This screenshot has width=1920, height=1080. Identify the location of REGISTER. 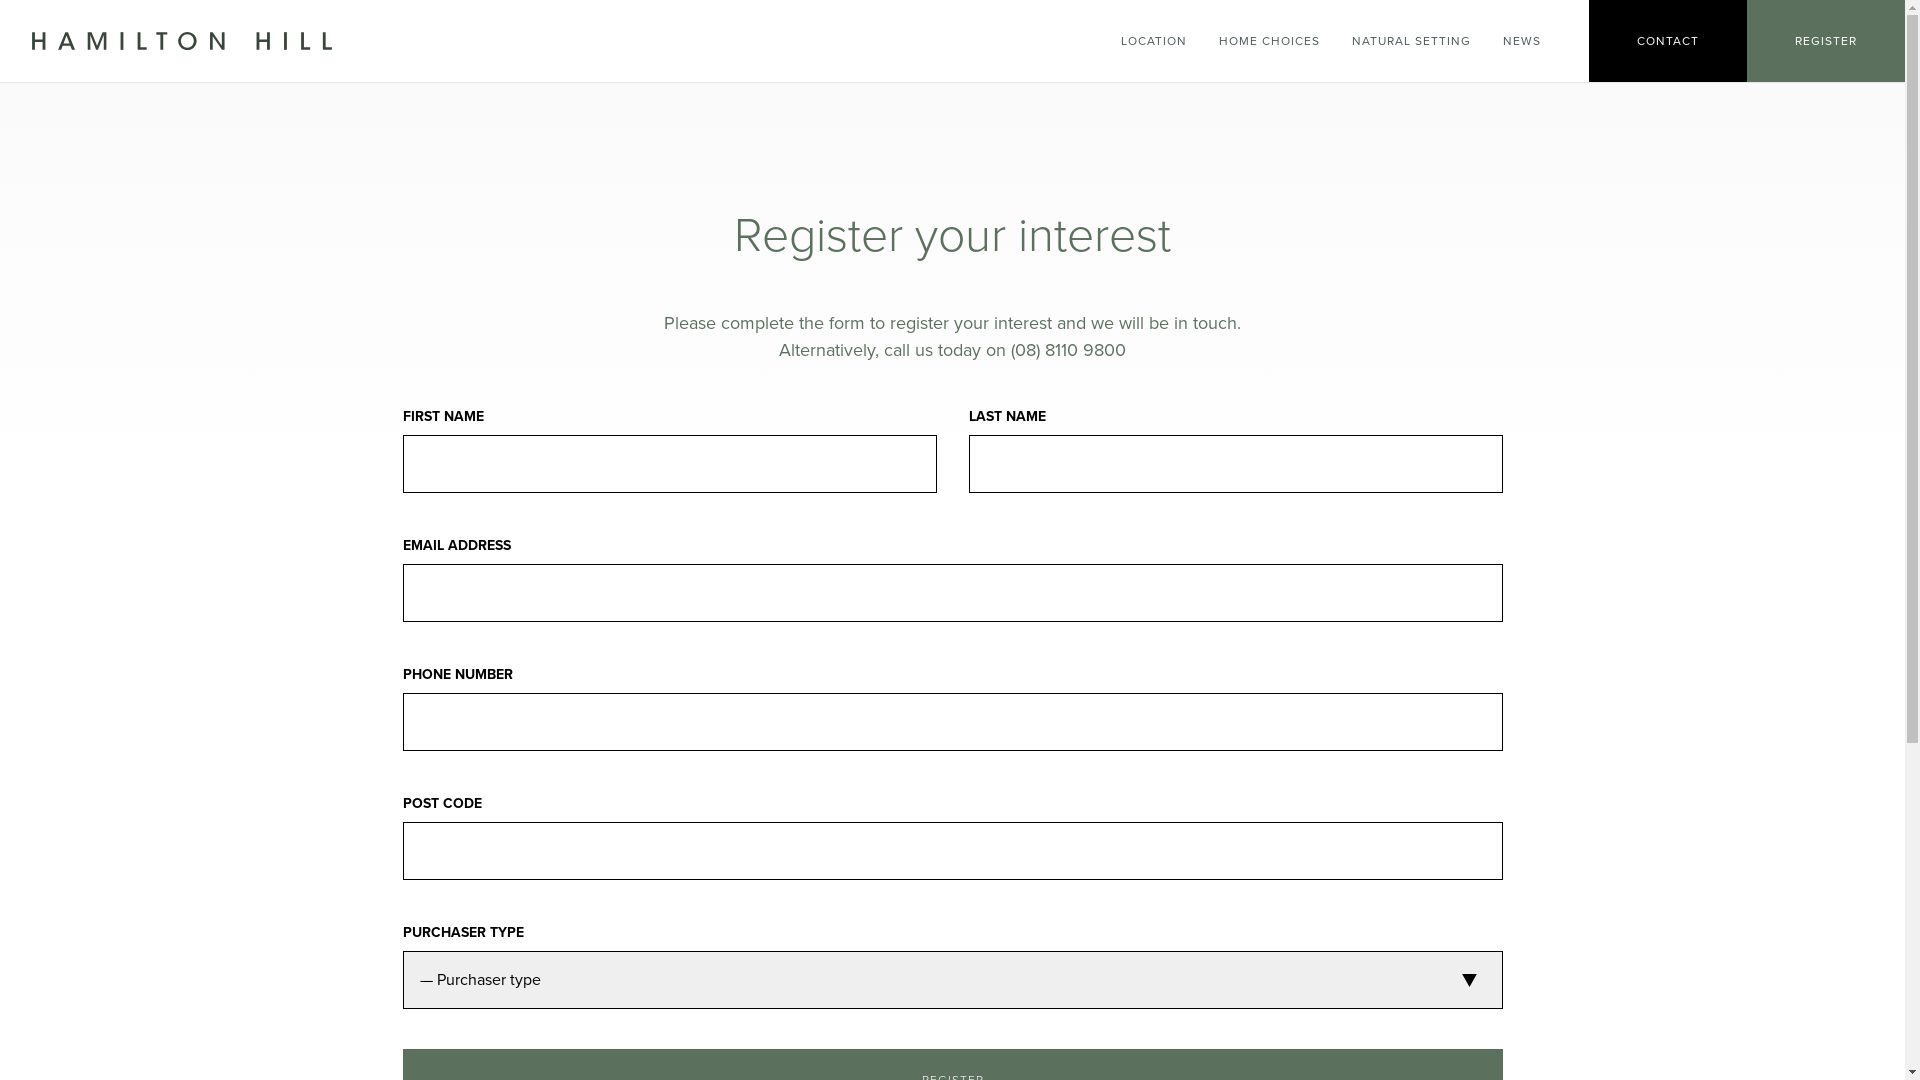
(1826, 41).